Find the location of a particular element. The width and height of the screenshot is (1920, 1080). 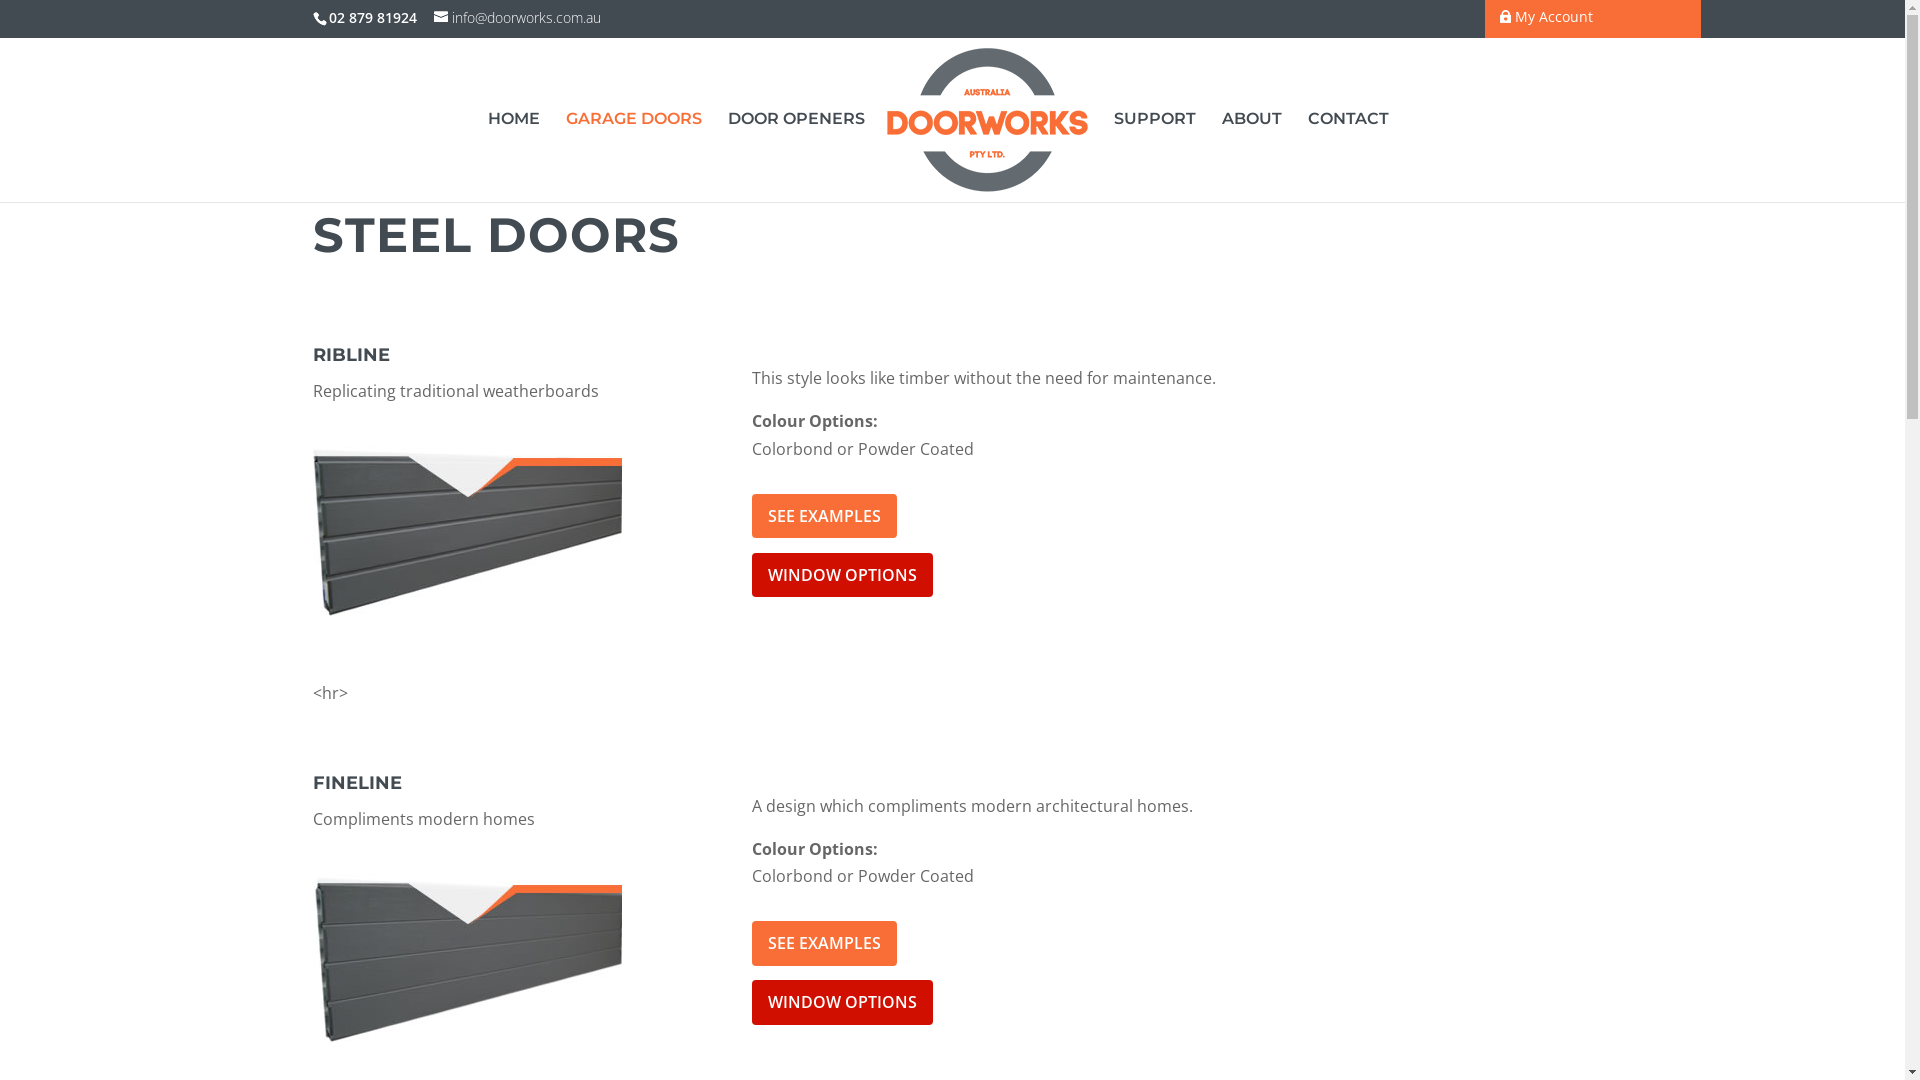

info@doorworks.com.au is located at coordinates (518, 18).